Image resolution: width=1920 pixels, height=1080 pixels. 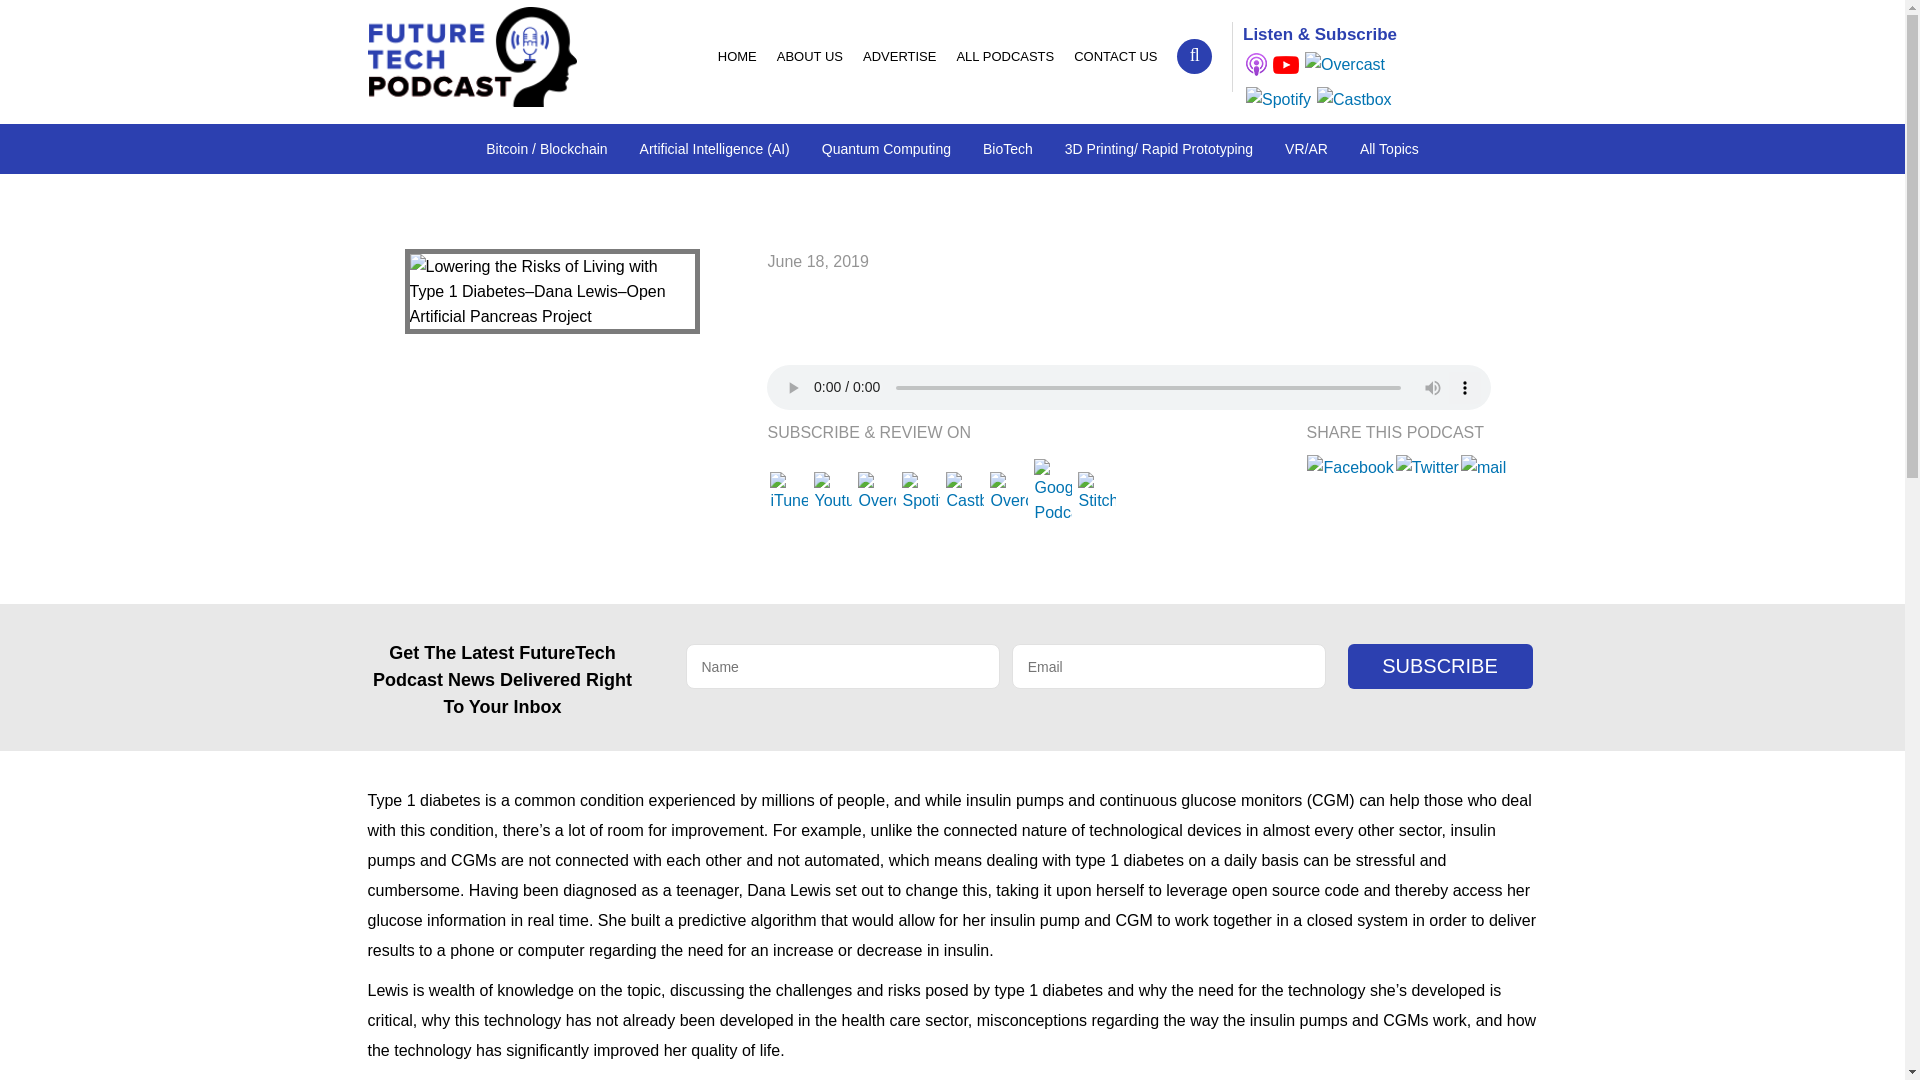 I want to click on All Podcasts, so click(x=1004, y=56).